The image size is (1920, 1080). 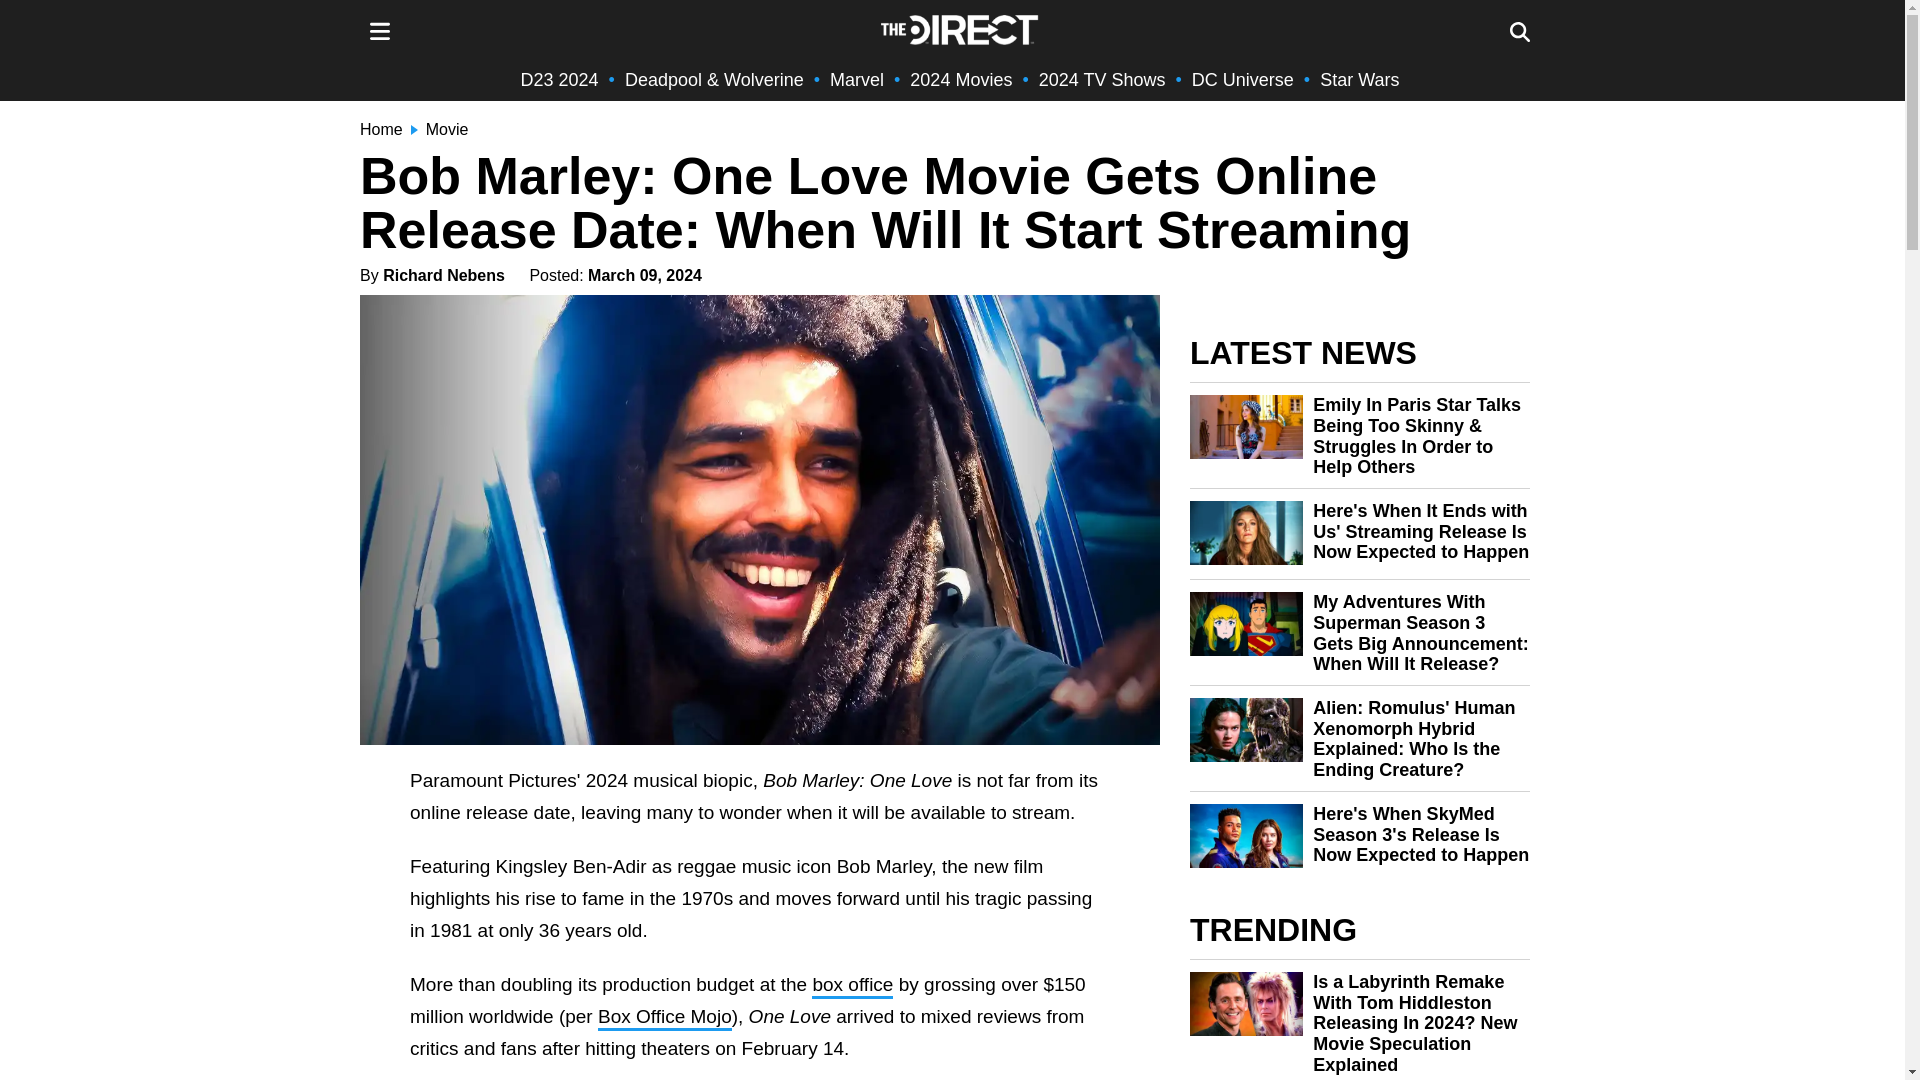 What do you see at coordinates (1360, 80) in the screenshot?
I see `Star Wars` at bounding box center [1360, 80].